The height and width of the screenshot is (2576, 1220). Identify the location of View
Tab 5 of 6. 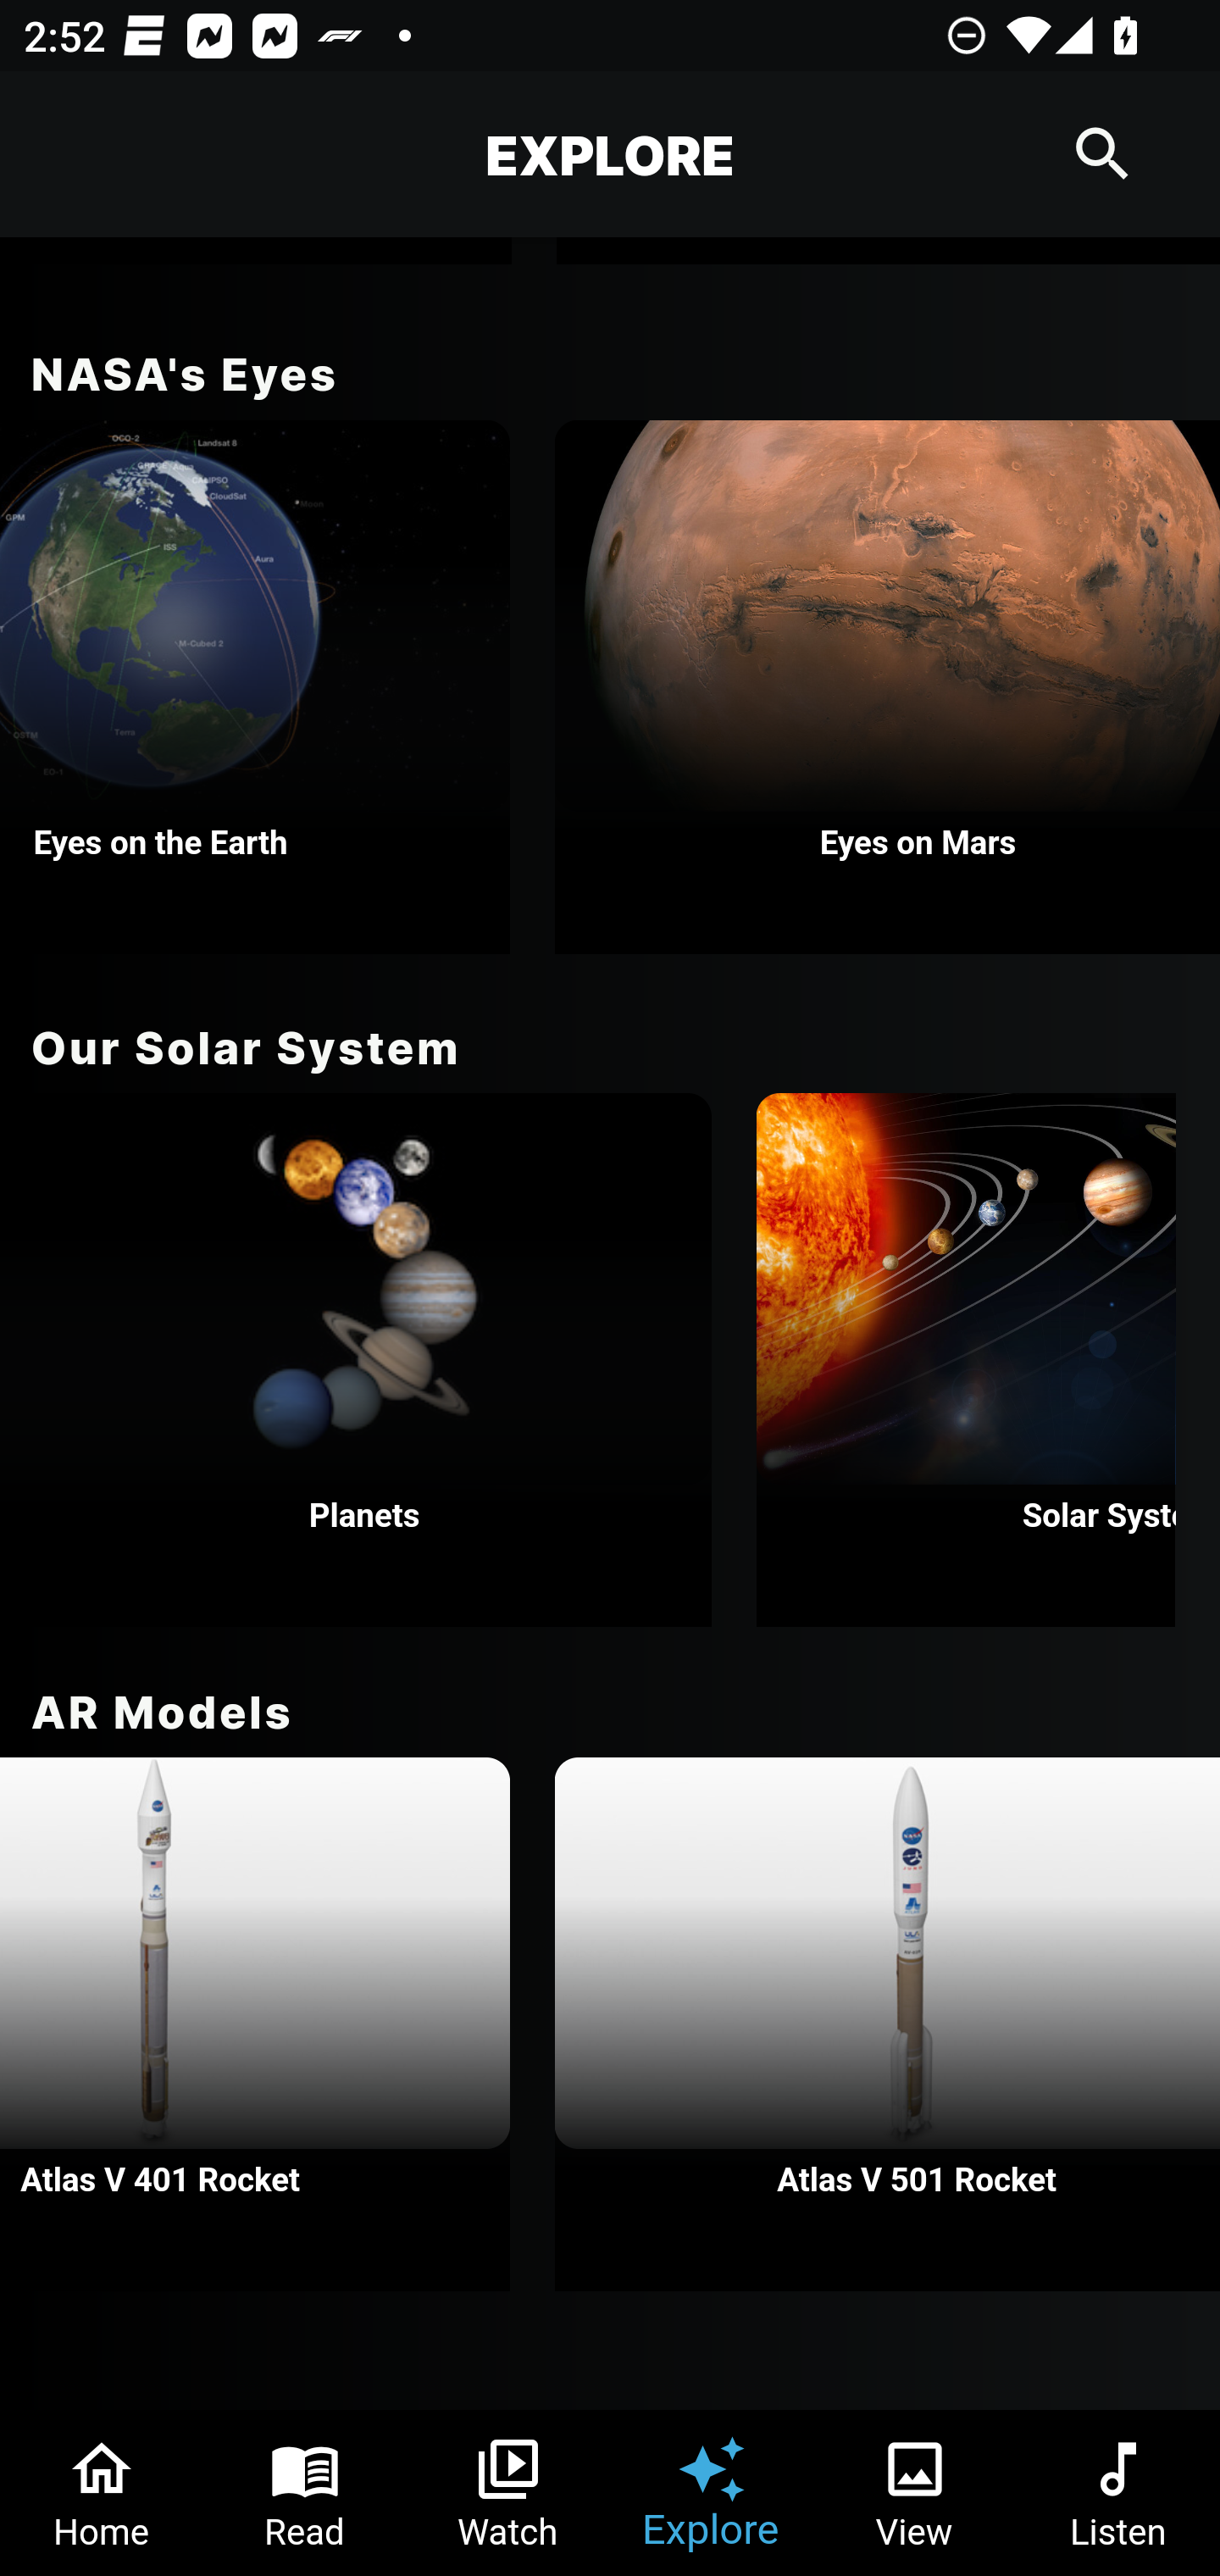
(915, 2493).